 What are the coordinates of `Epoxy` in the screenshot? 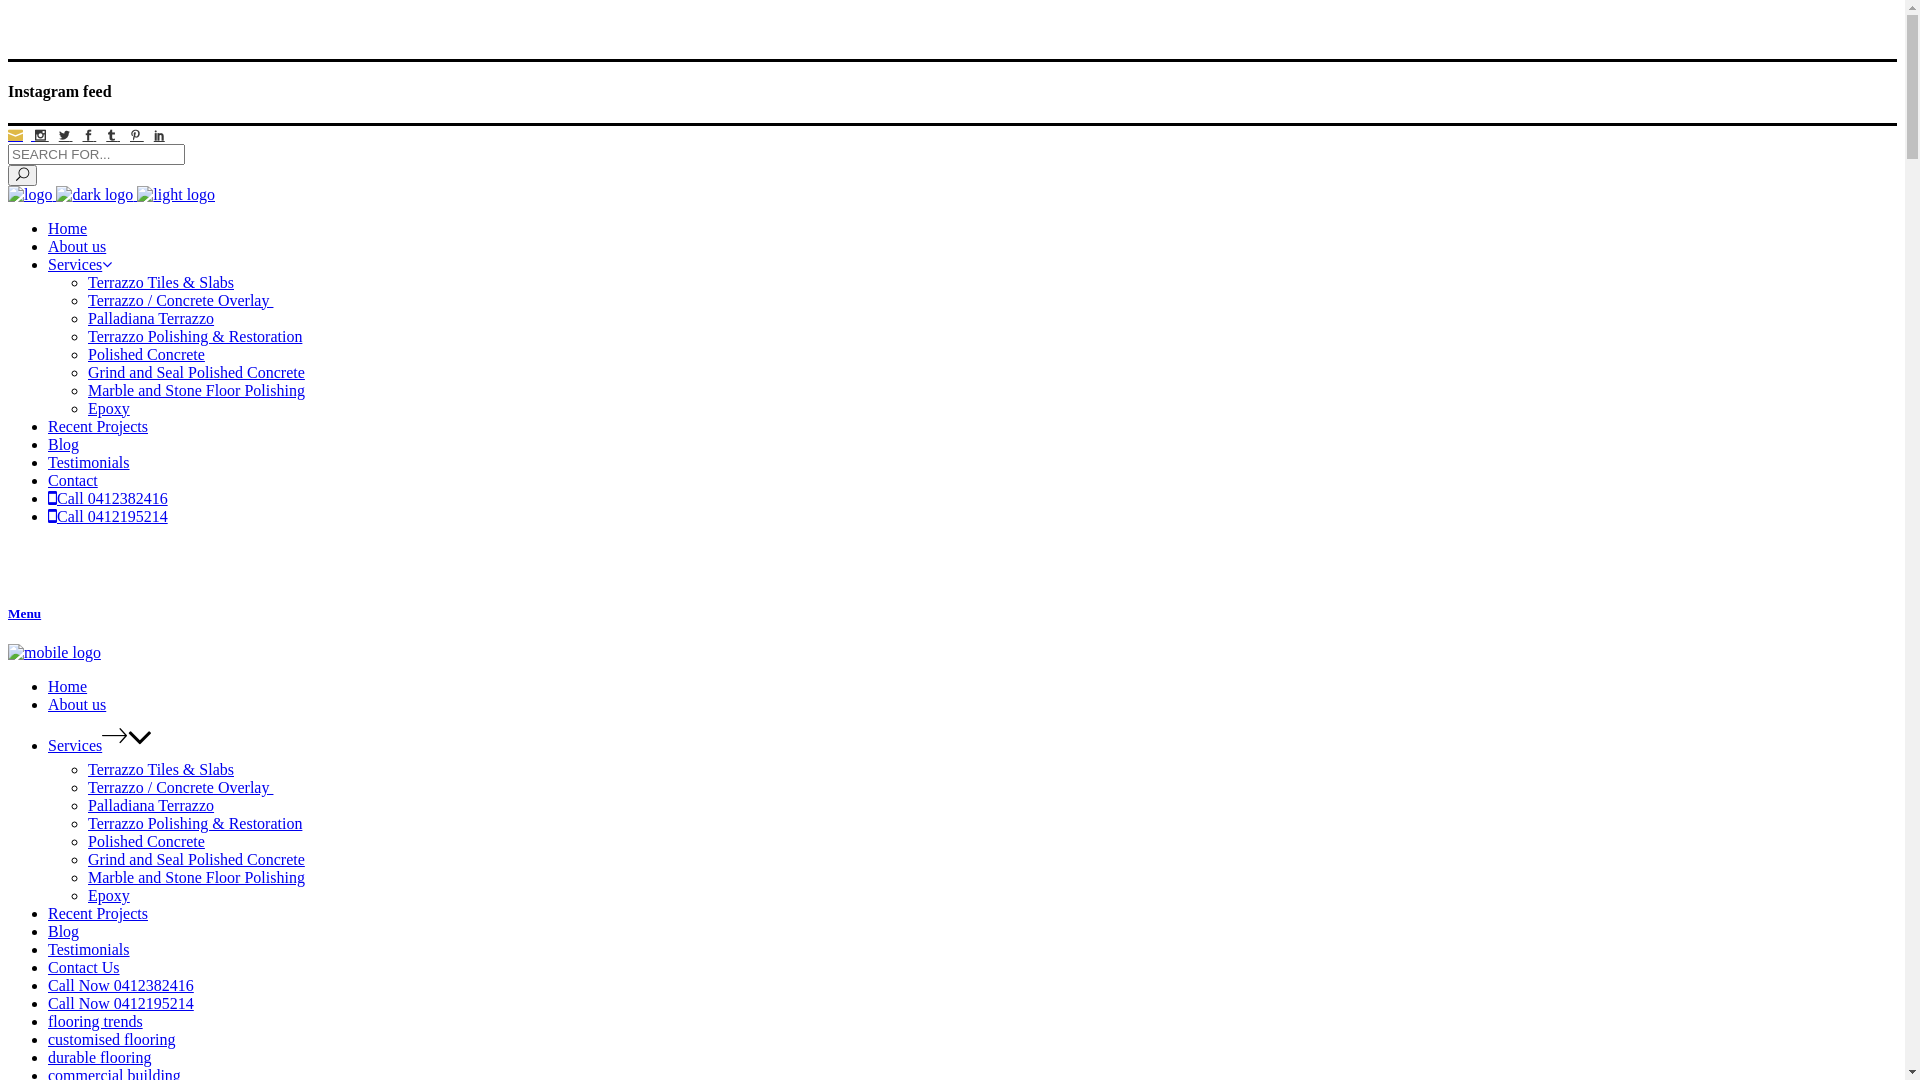 It's located at (109, 896).